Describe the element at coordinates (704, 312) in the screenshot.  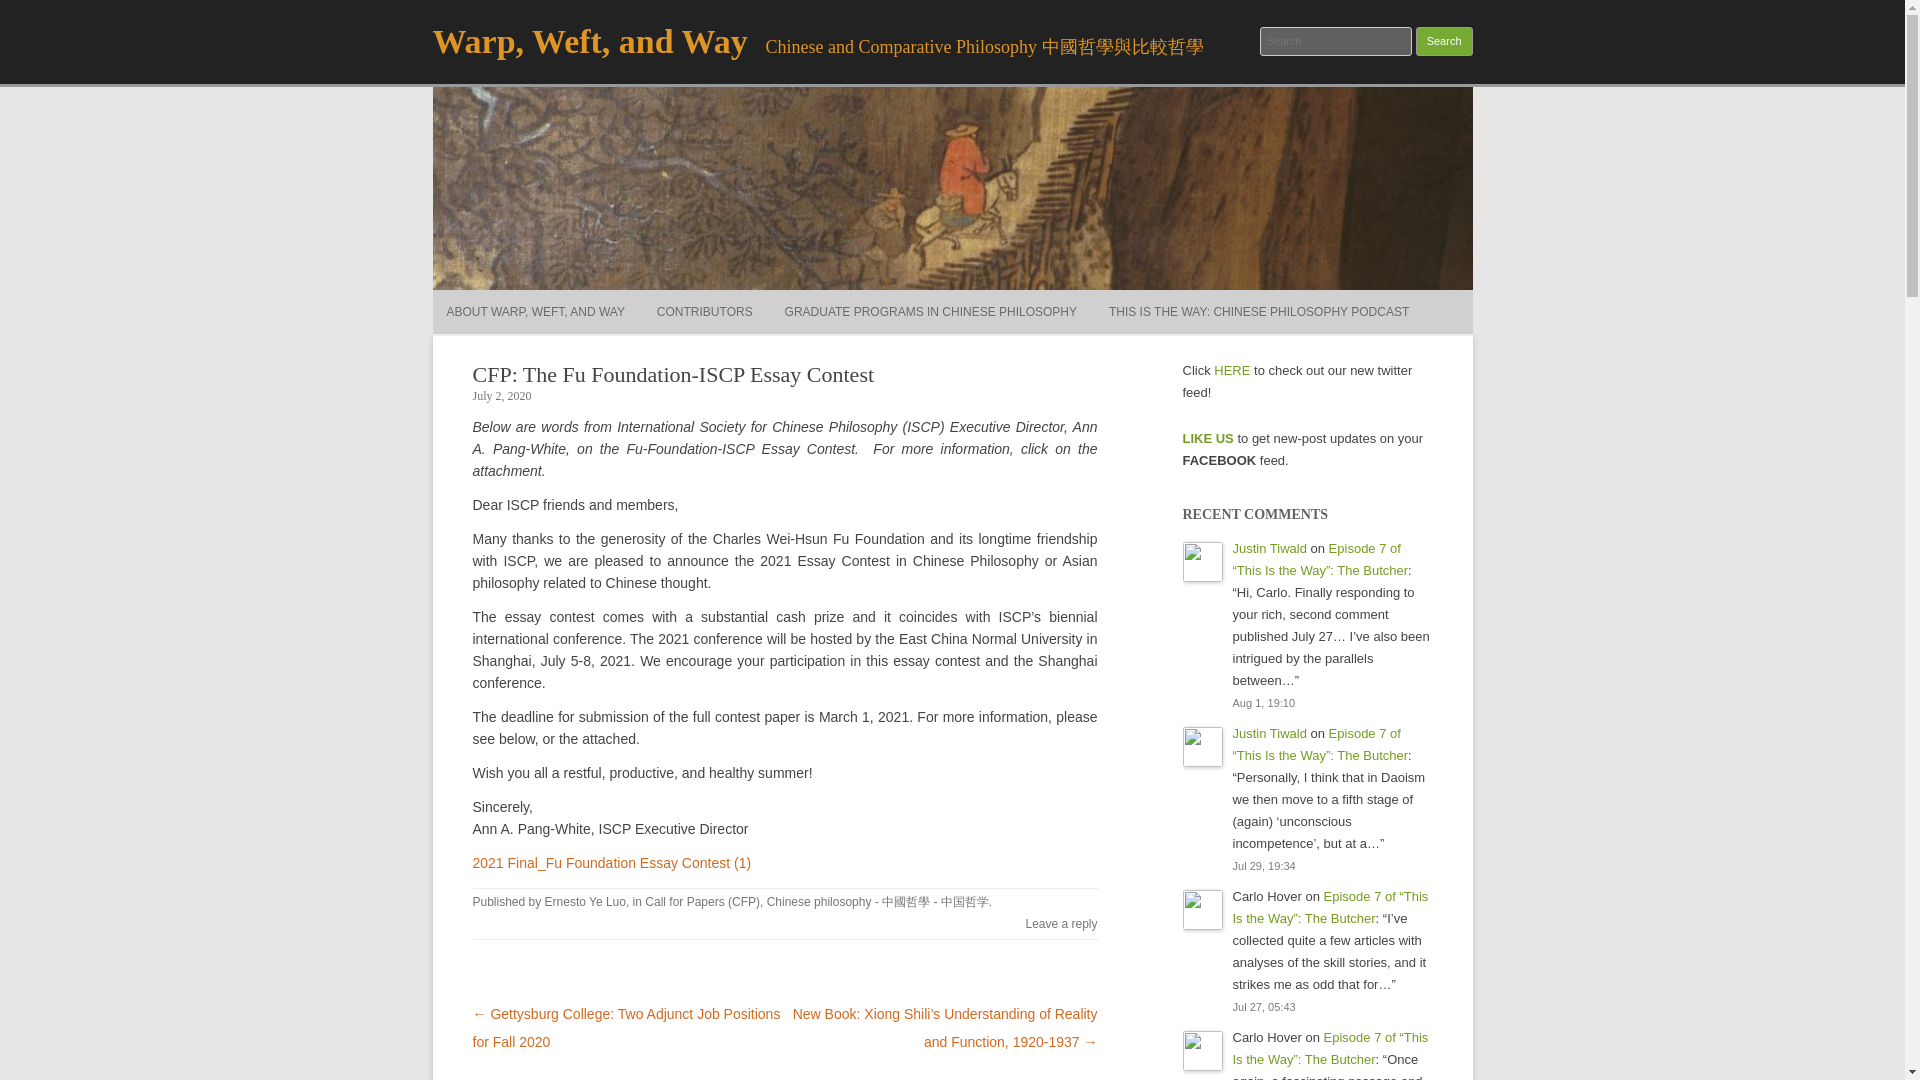
I see `CONTRIBUTORS` at that location.